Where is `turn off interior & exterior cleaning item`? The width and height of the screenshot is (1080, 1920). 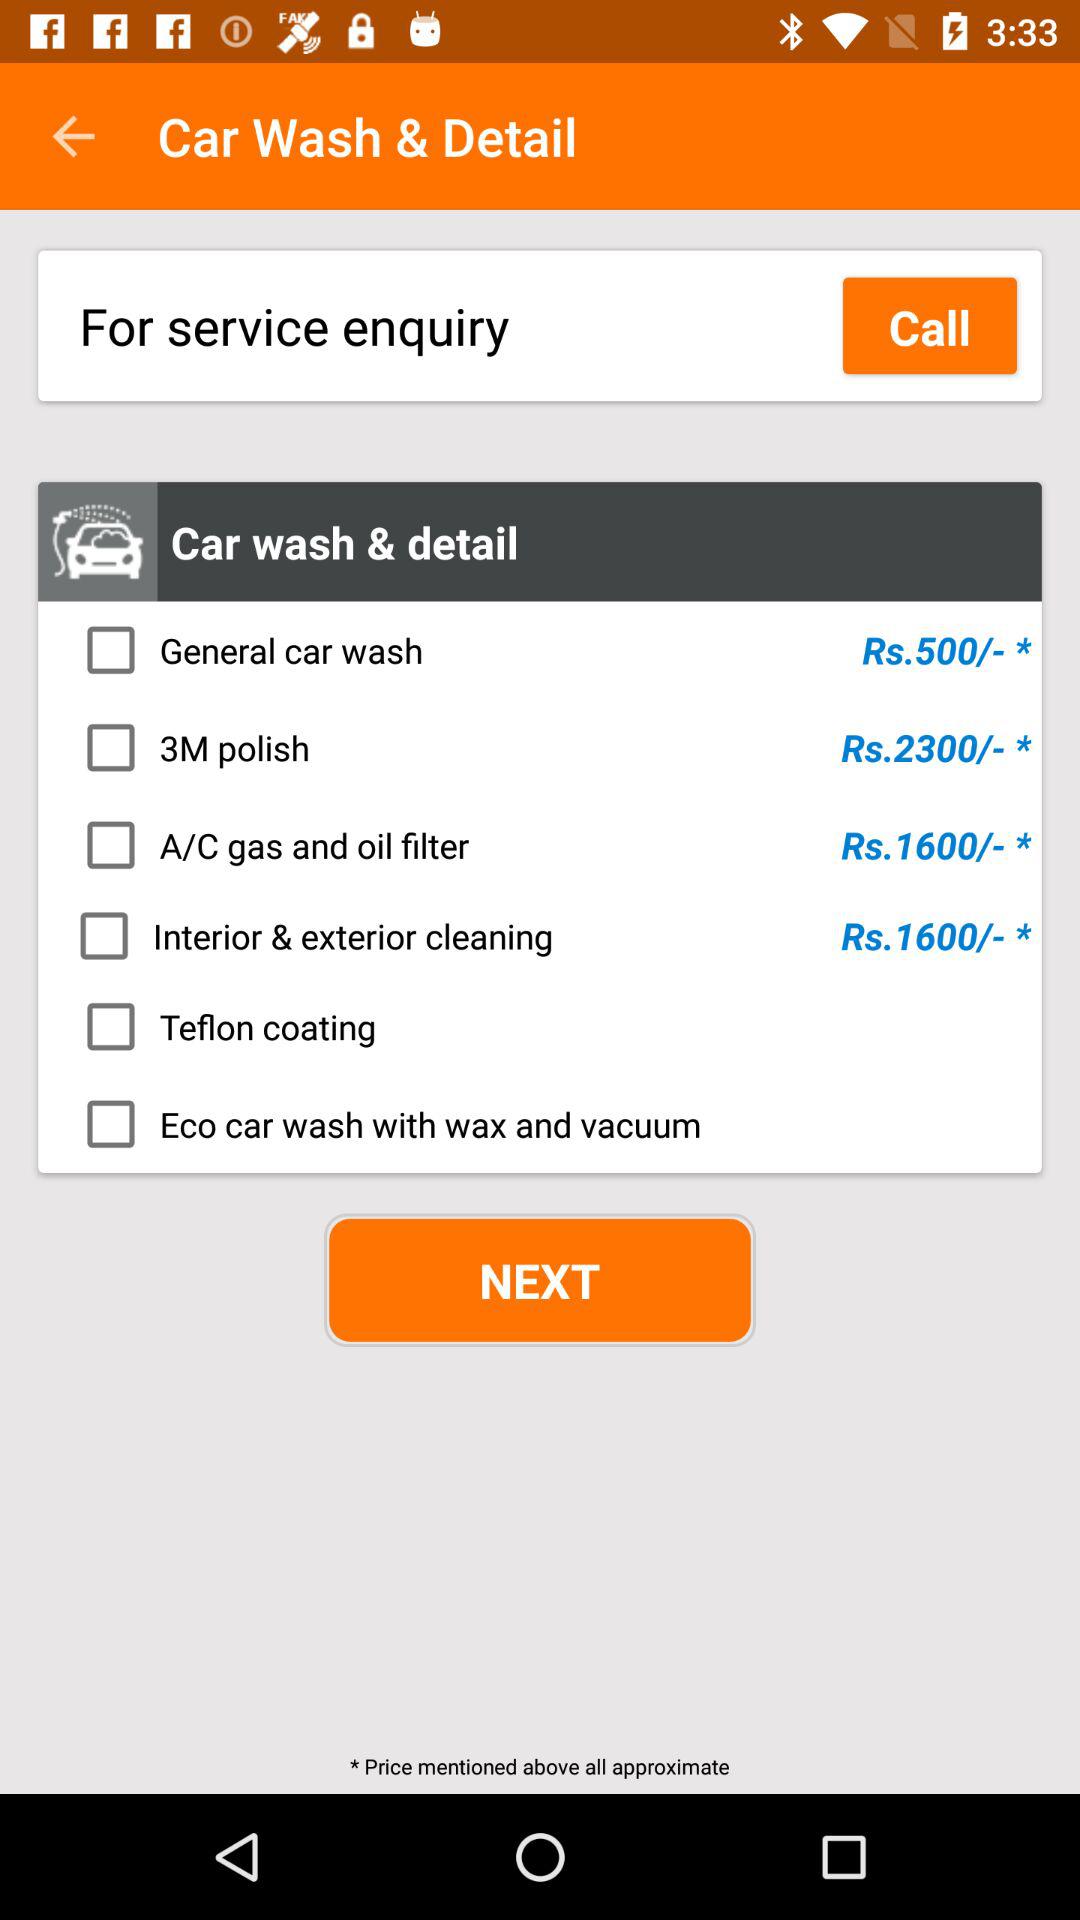
turn off interior & exterior cleaning item is located at coordinates (546, 935).